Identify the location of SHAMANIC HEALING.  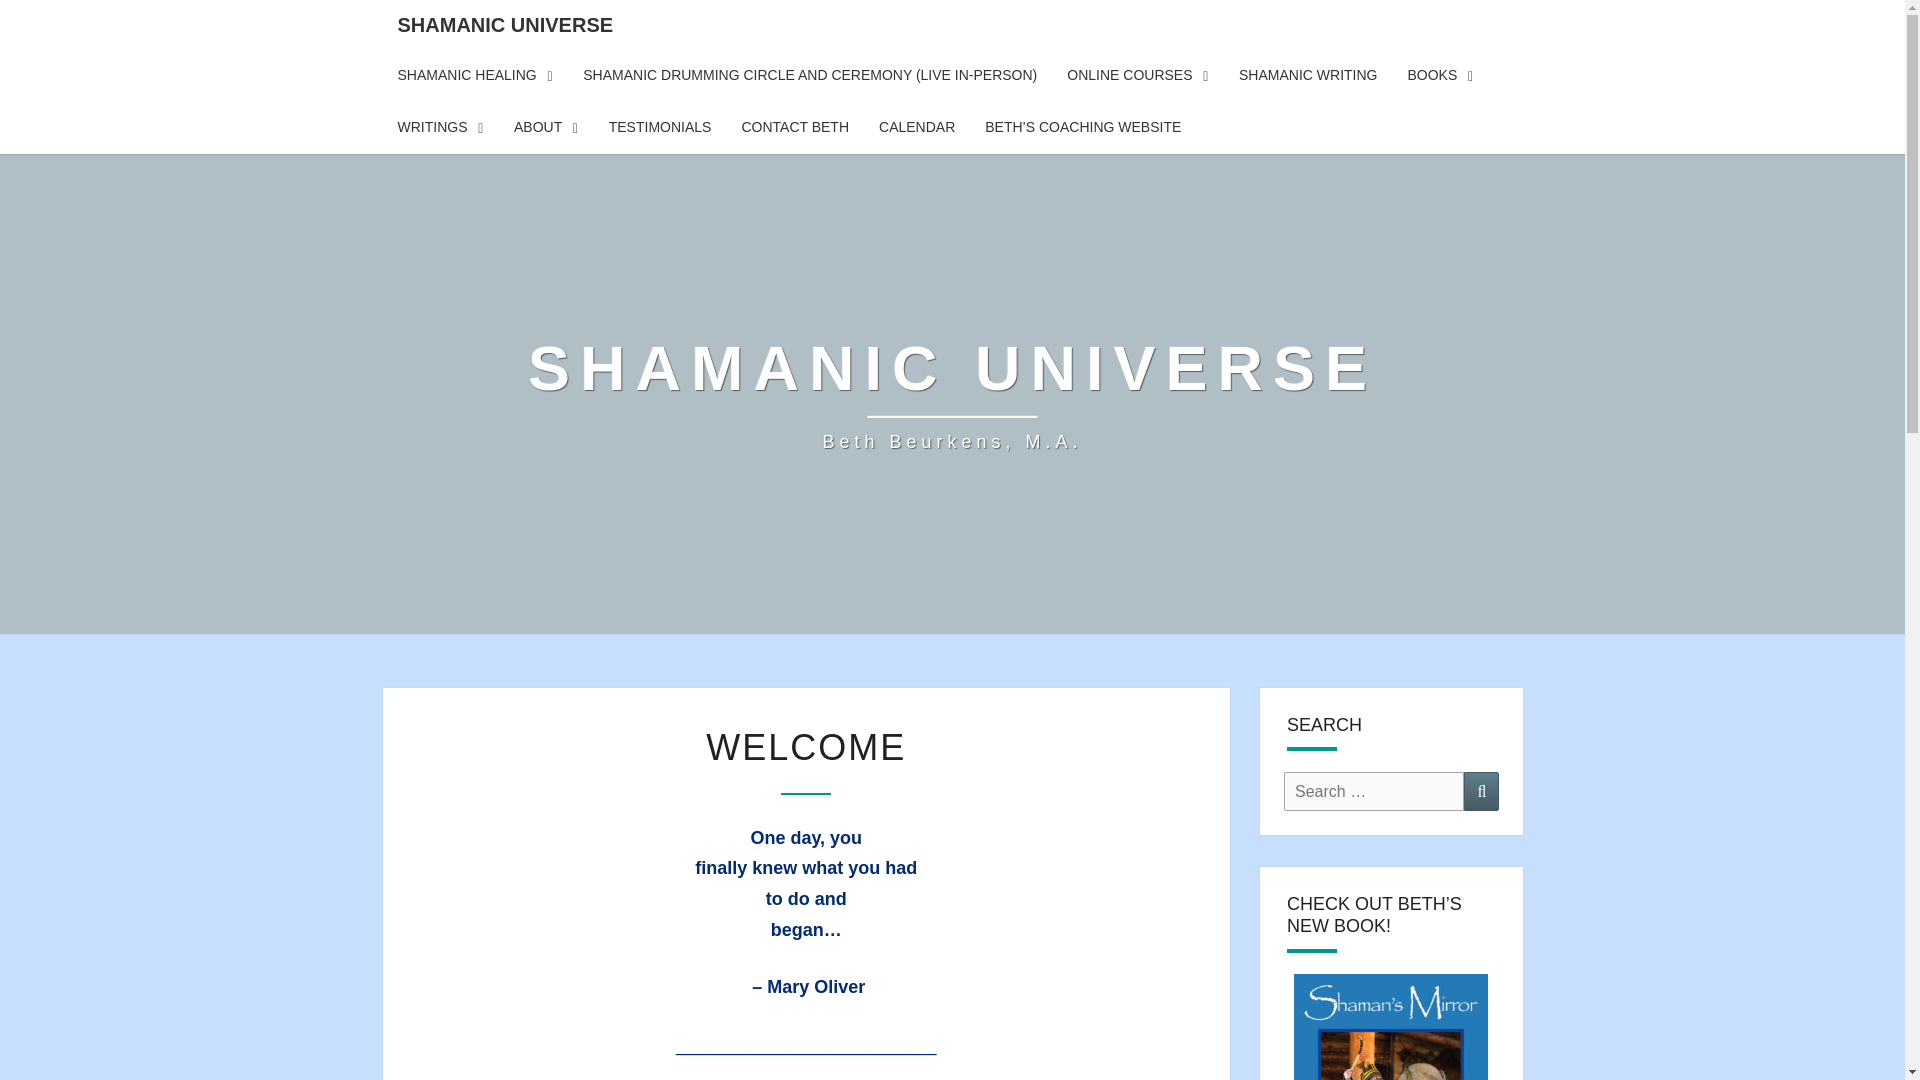
(504, 24).